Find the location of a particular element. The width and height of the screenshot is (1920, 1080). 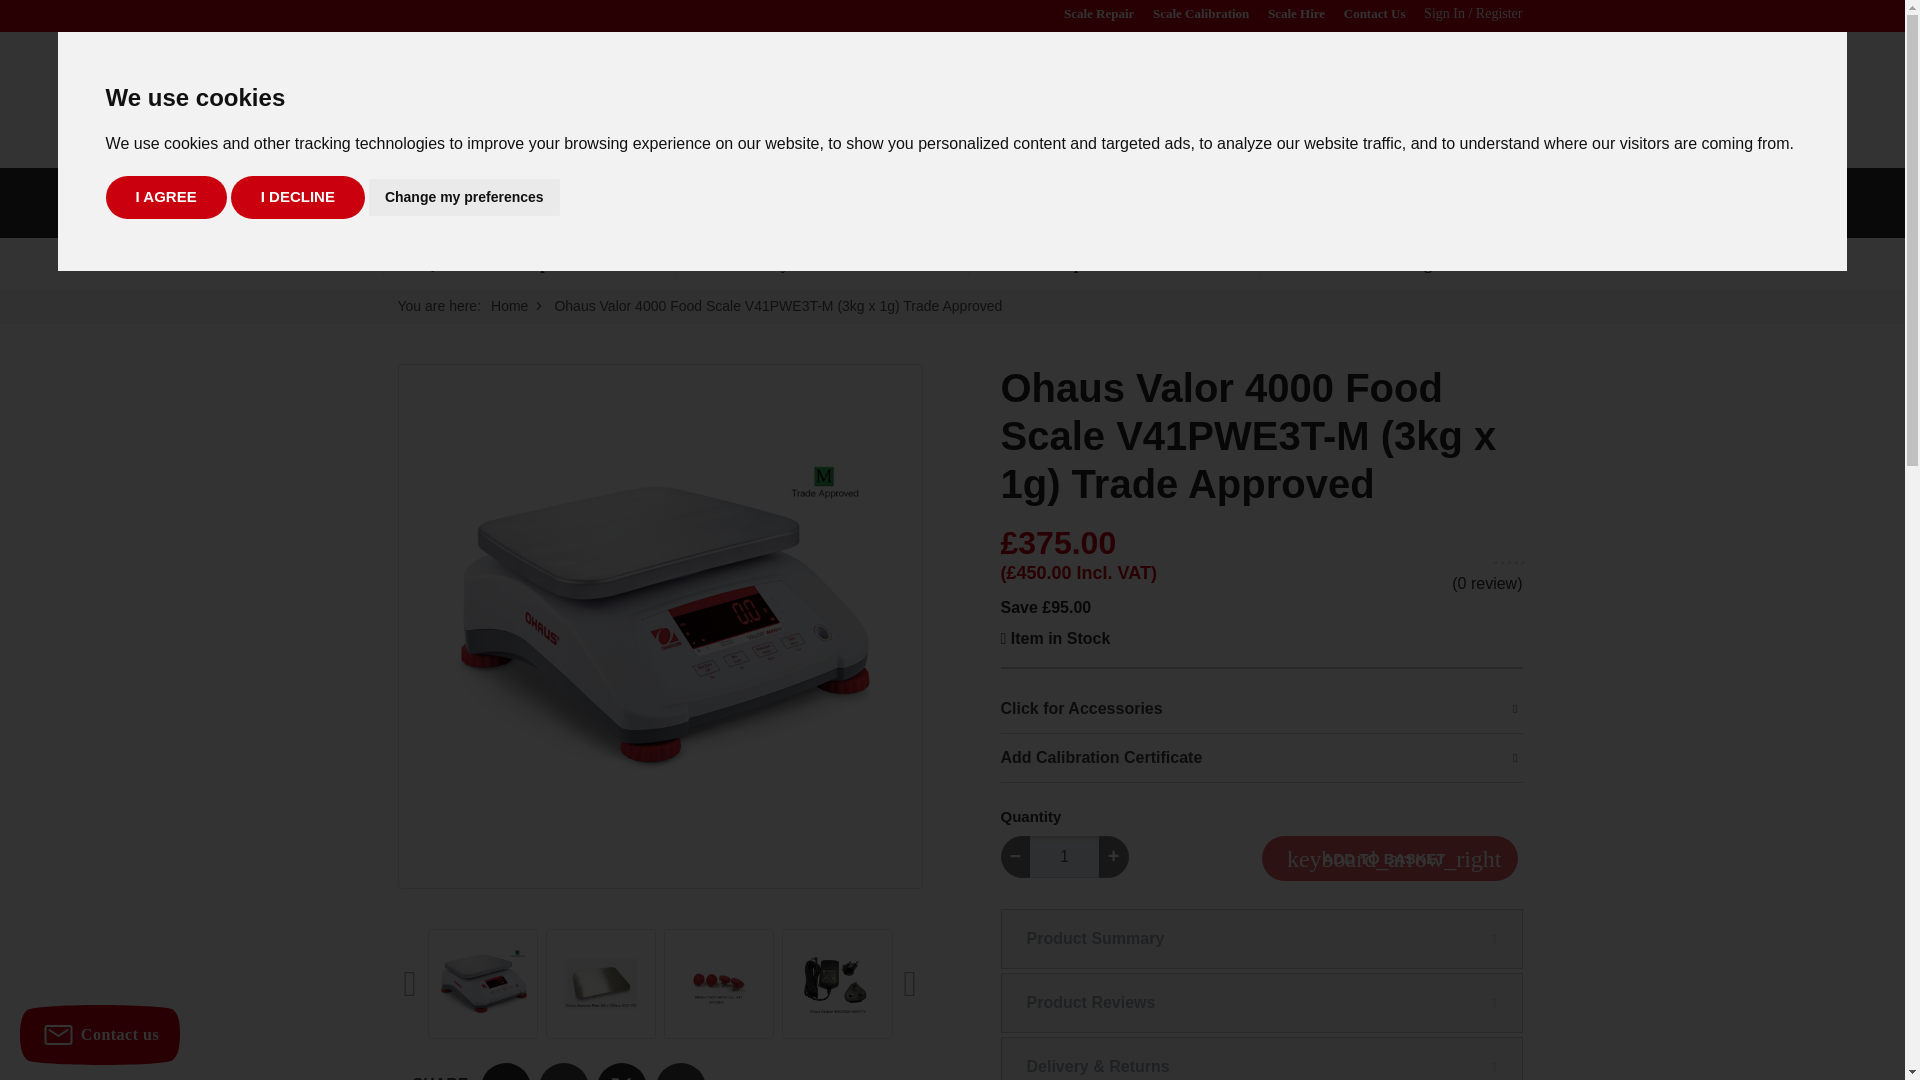

I DECLINE is located at coordinates (297, 198).